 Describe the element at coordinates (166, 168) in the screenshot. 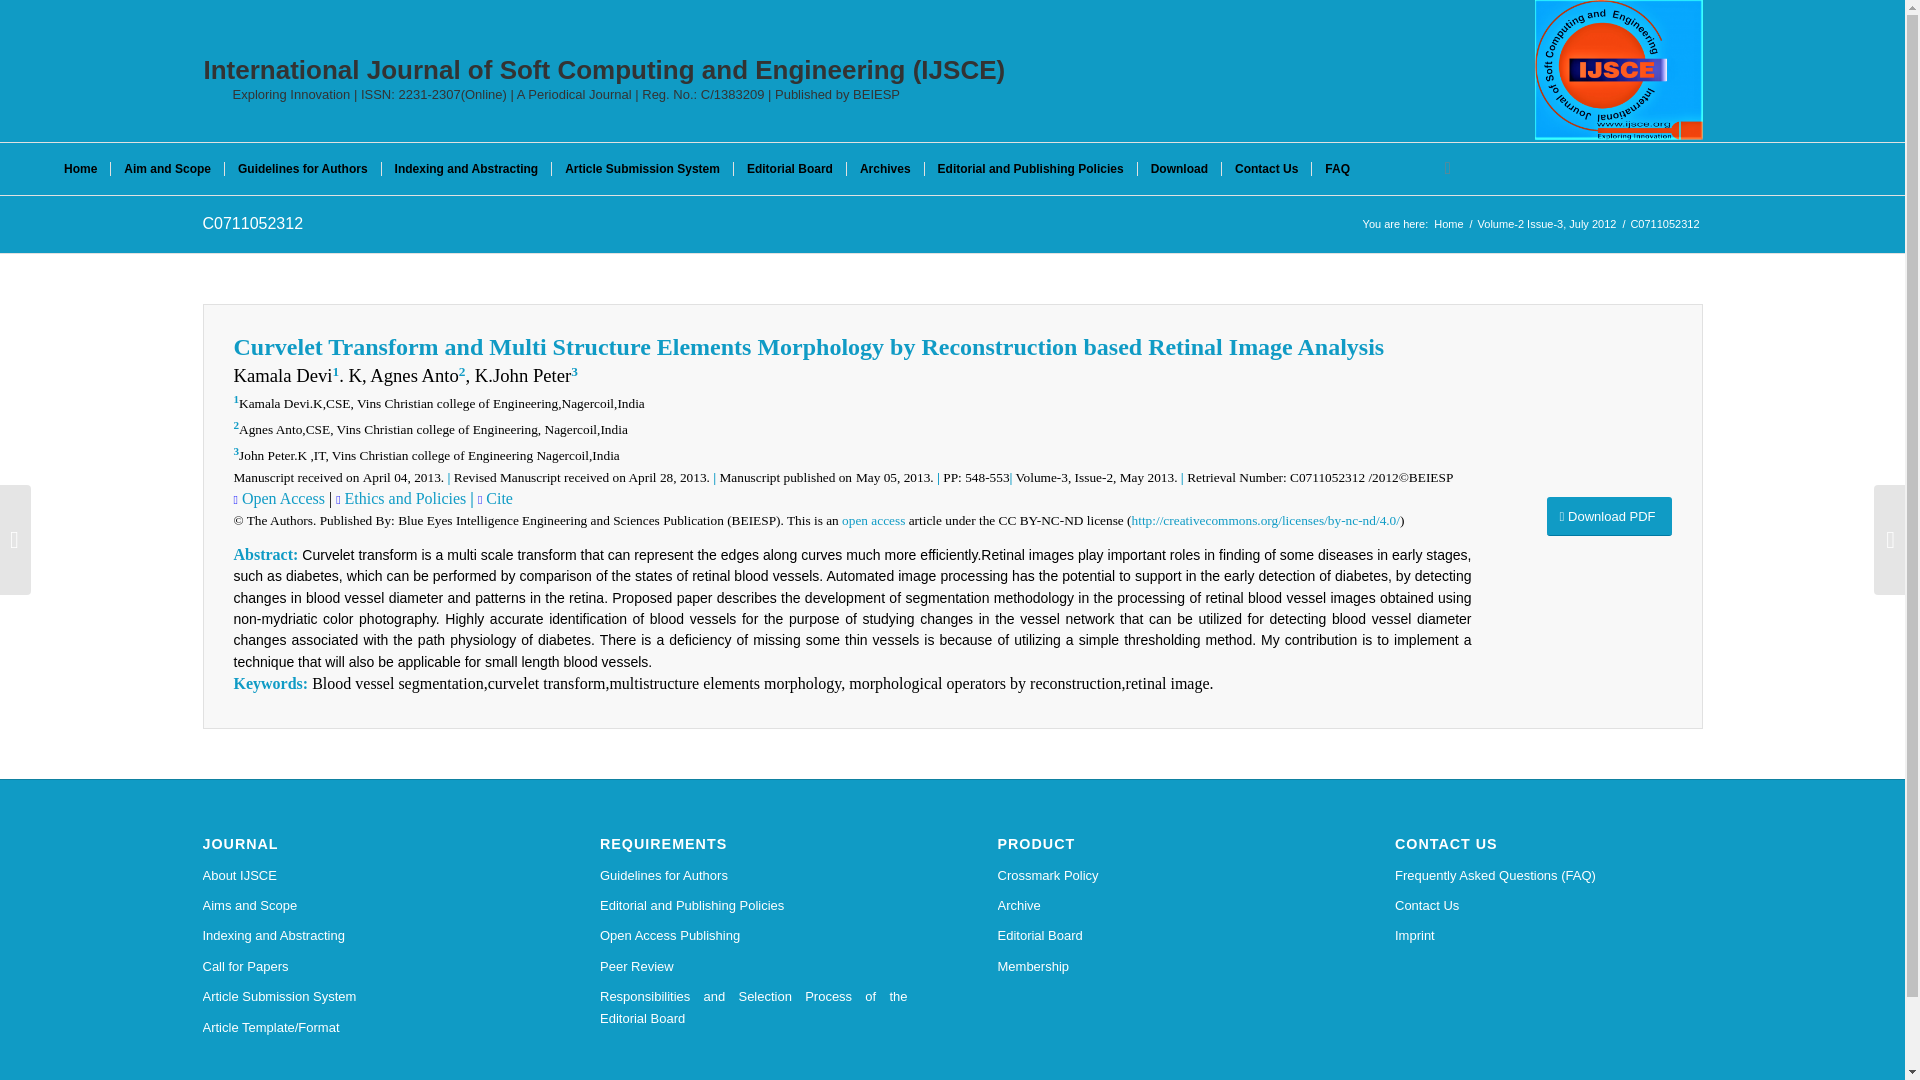

I see `Aim and Scope` at that location.